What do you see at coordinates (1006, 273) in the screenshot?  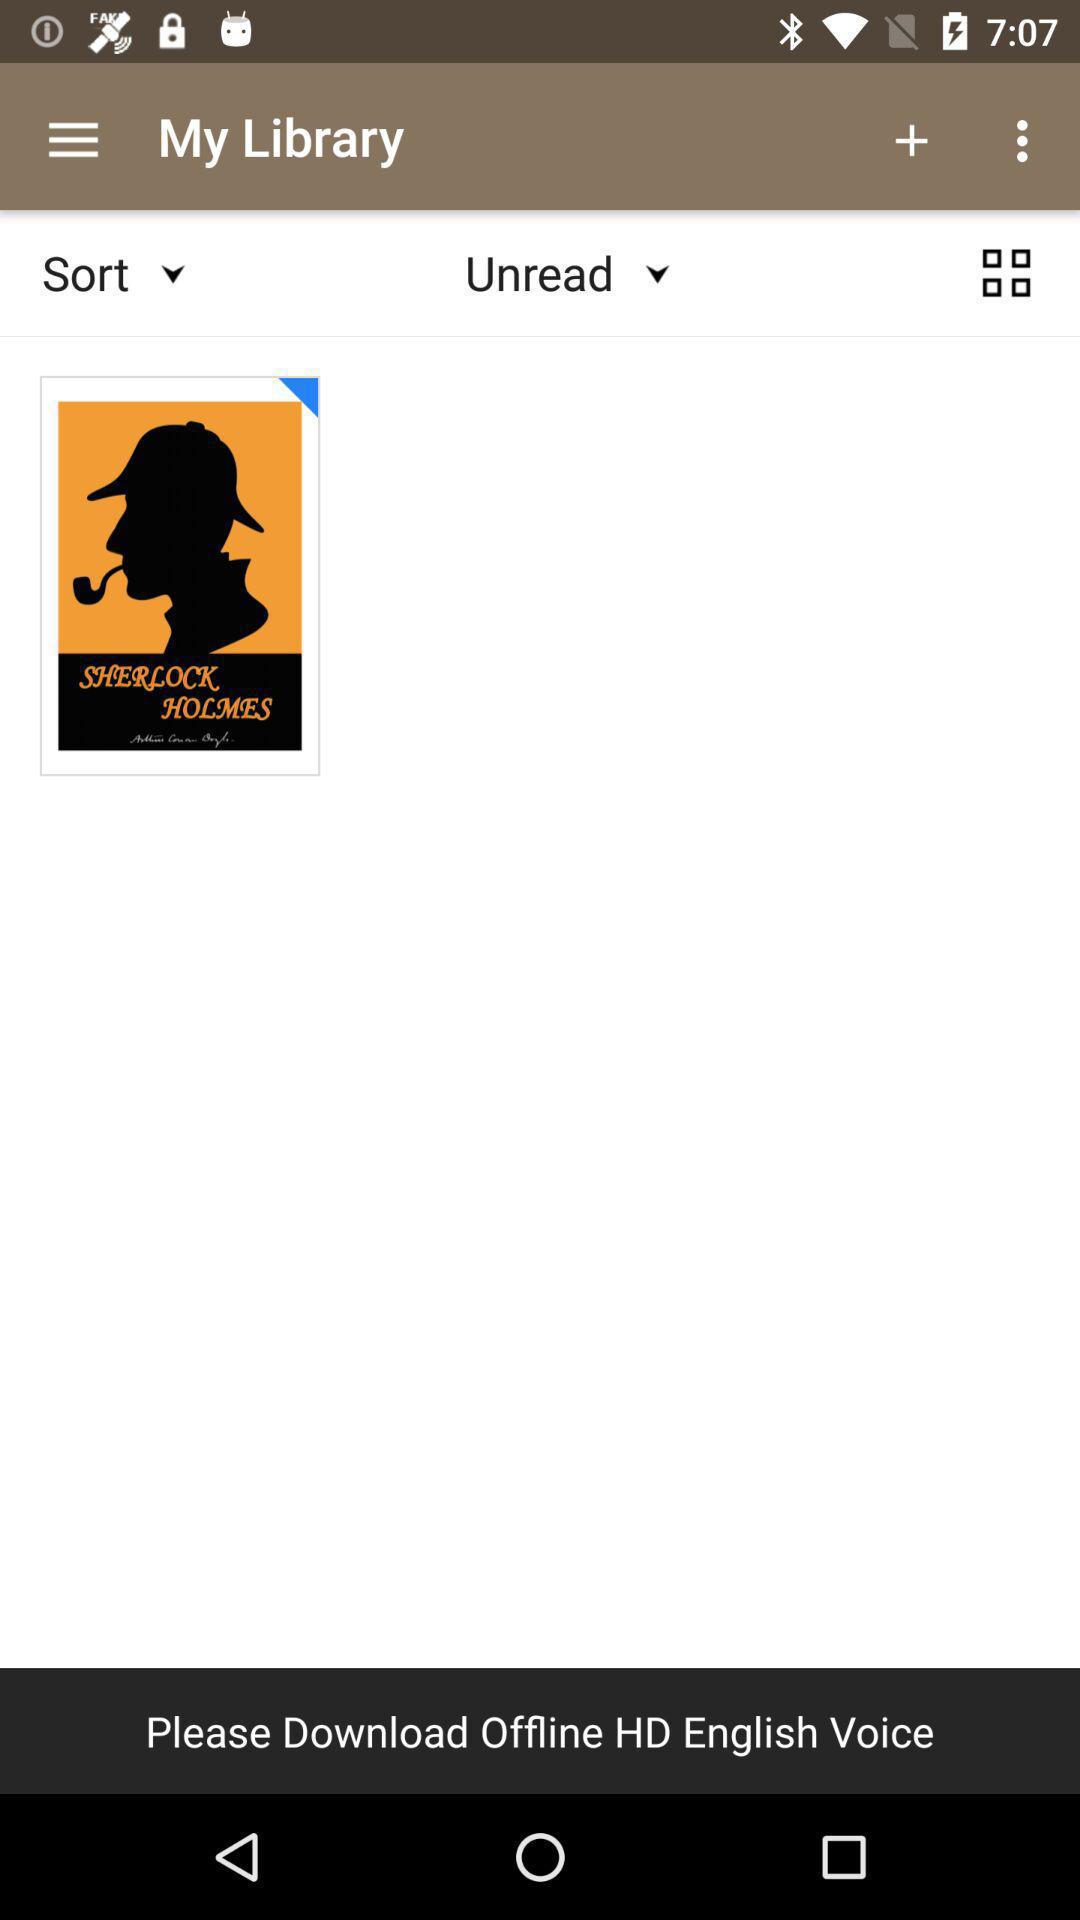 I see `menu` at bounding box center [1006, 273].